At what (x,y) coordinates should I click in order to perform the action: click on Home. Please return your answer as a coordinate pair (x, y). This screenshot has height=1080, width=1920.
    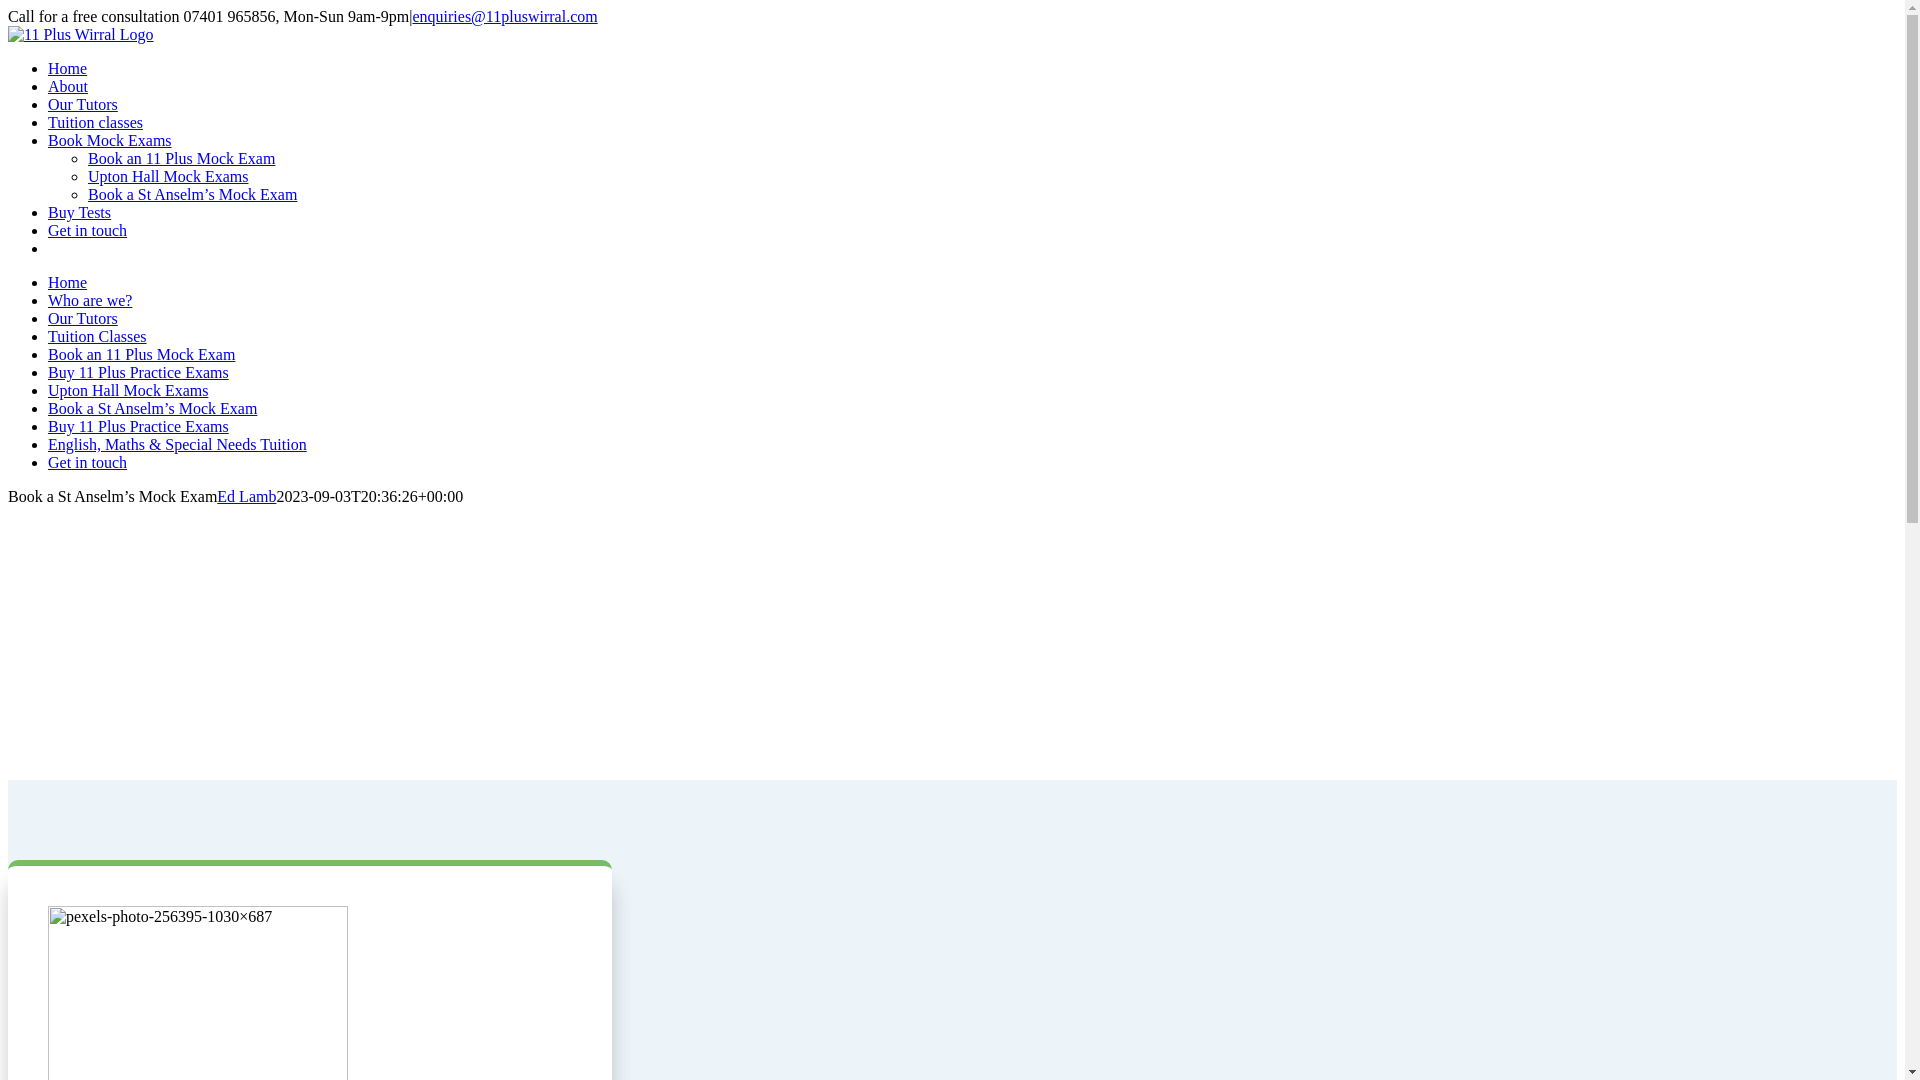
    Looking at the image, I should click on (68, 282).